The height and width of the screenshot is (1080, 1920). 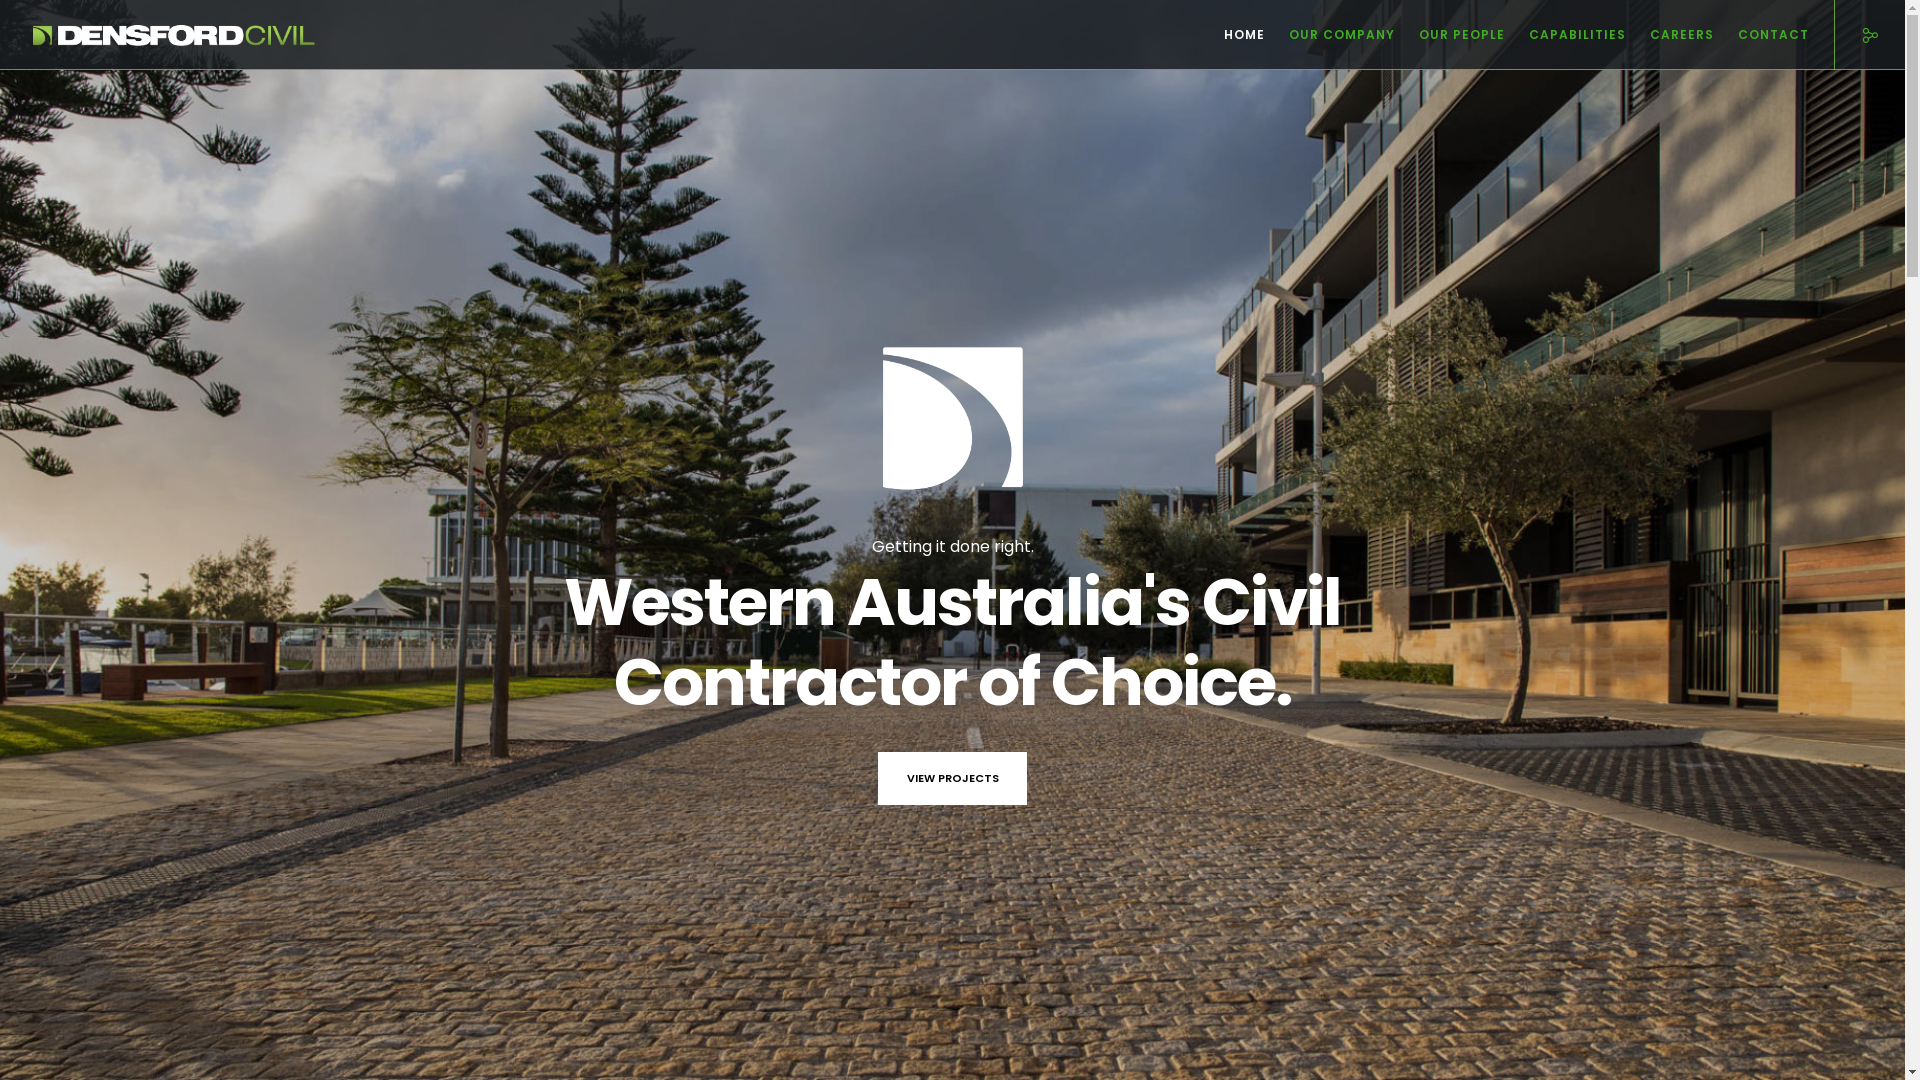 I want to click on OUR COMPANY, so click(x=1330, y=35).